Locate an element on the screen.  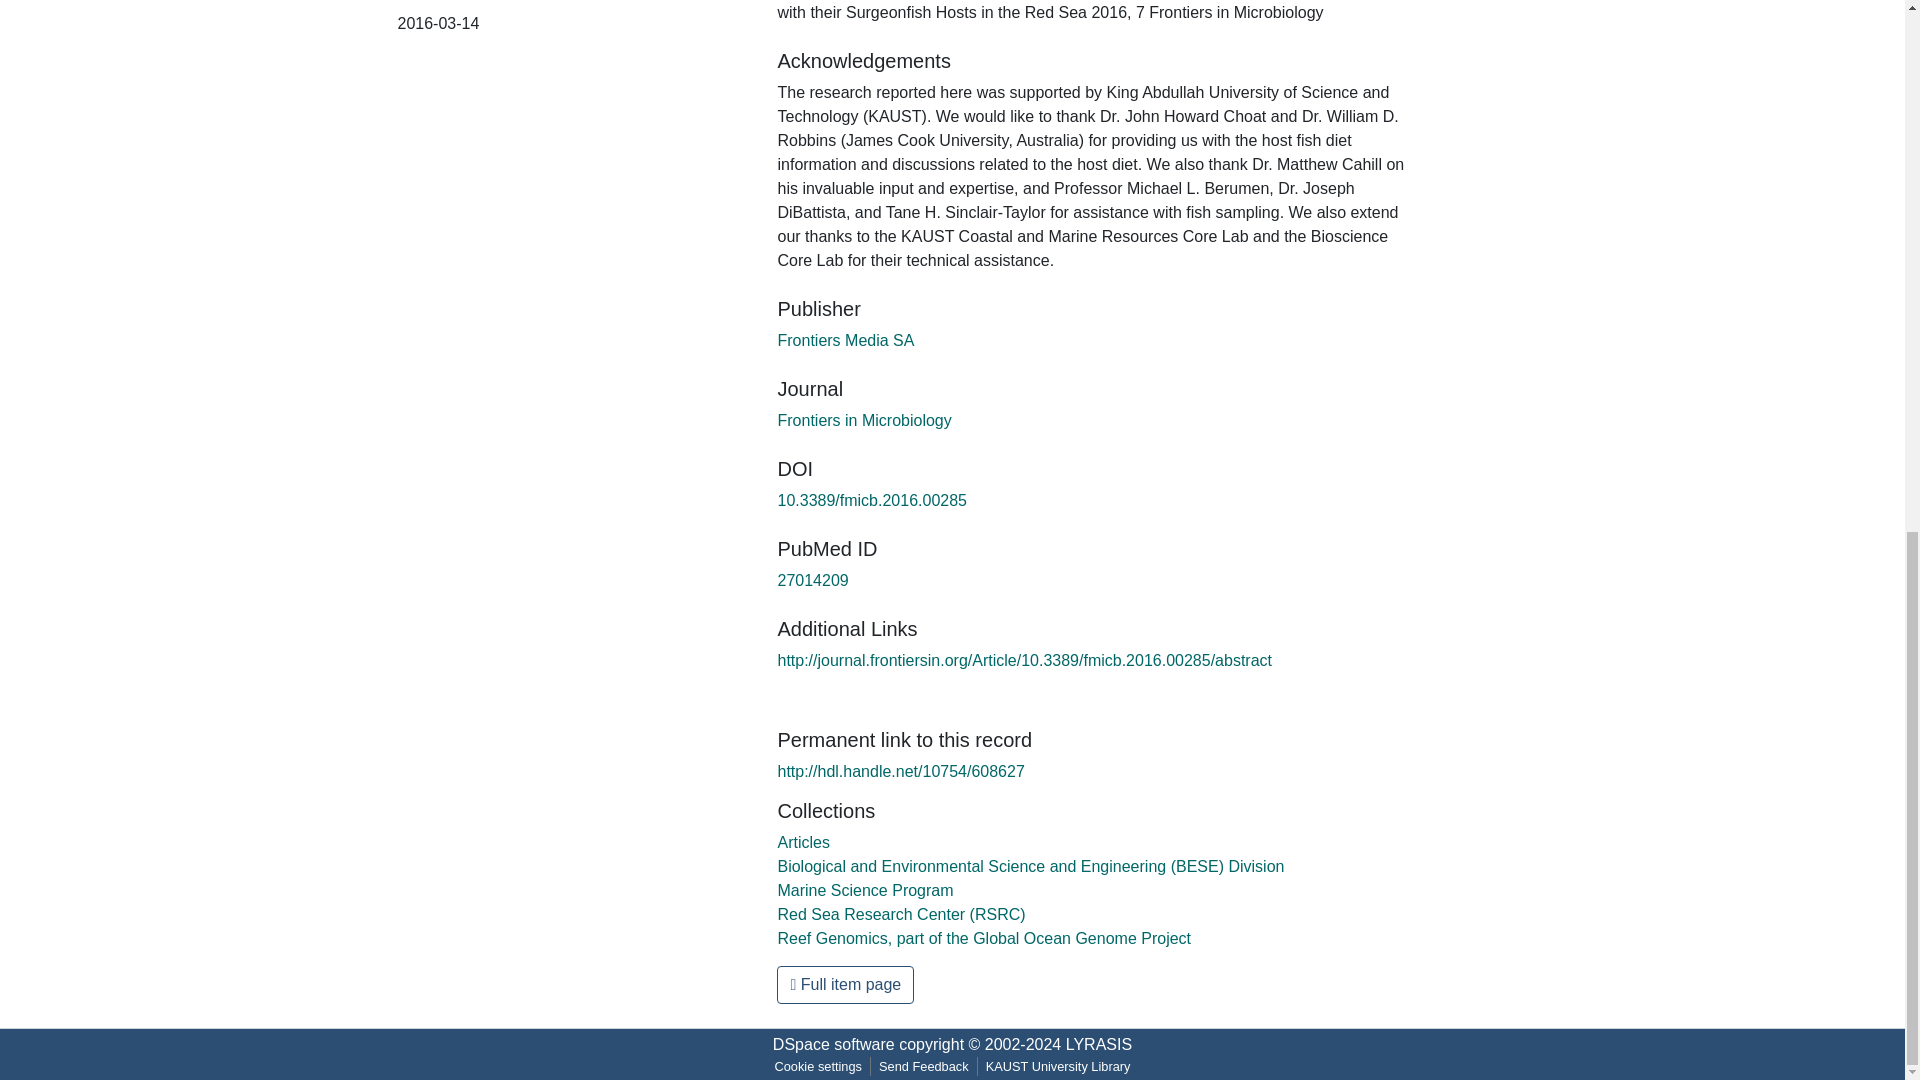
DSpace software is located at coordinates (834, 1044).